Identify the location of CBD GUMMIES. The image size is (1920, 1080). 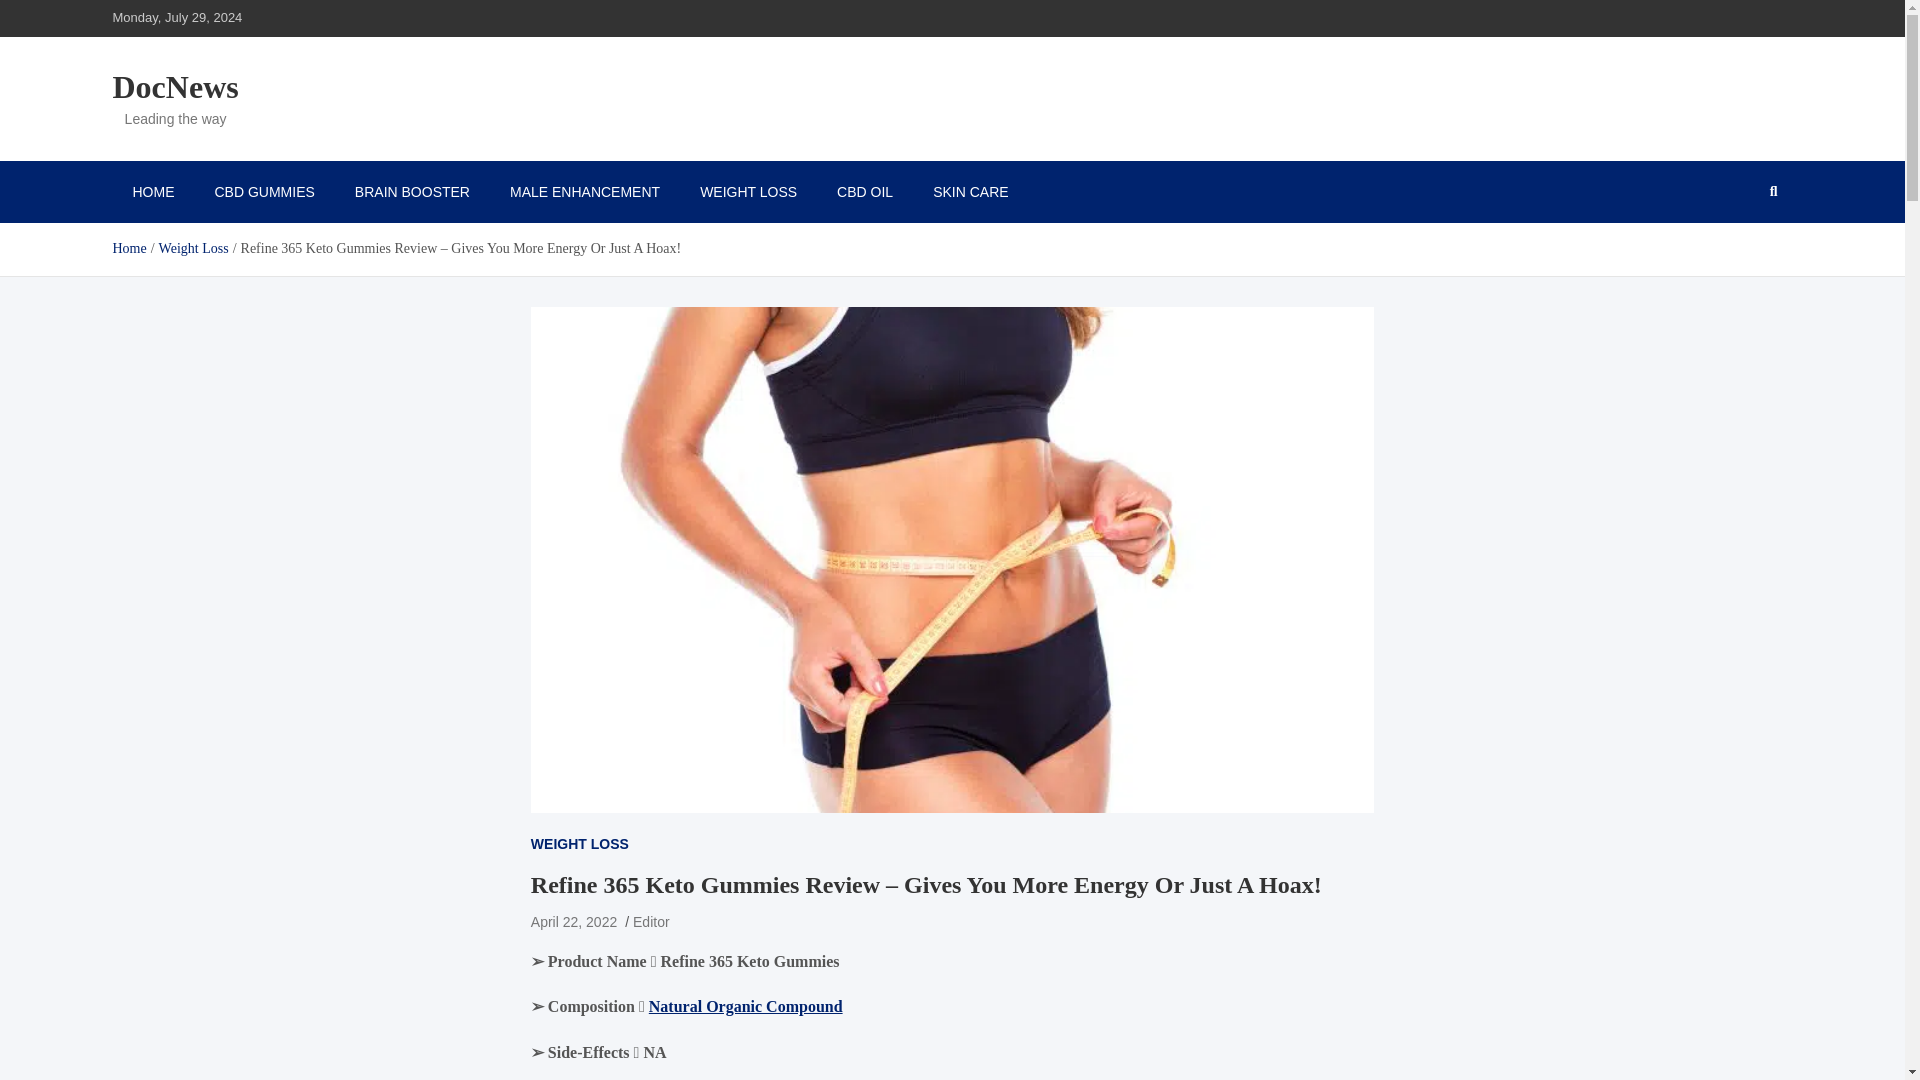
(264, 191).